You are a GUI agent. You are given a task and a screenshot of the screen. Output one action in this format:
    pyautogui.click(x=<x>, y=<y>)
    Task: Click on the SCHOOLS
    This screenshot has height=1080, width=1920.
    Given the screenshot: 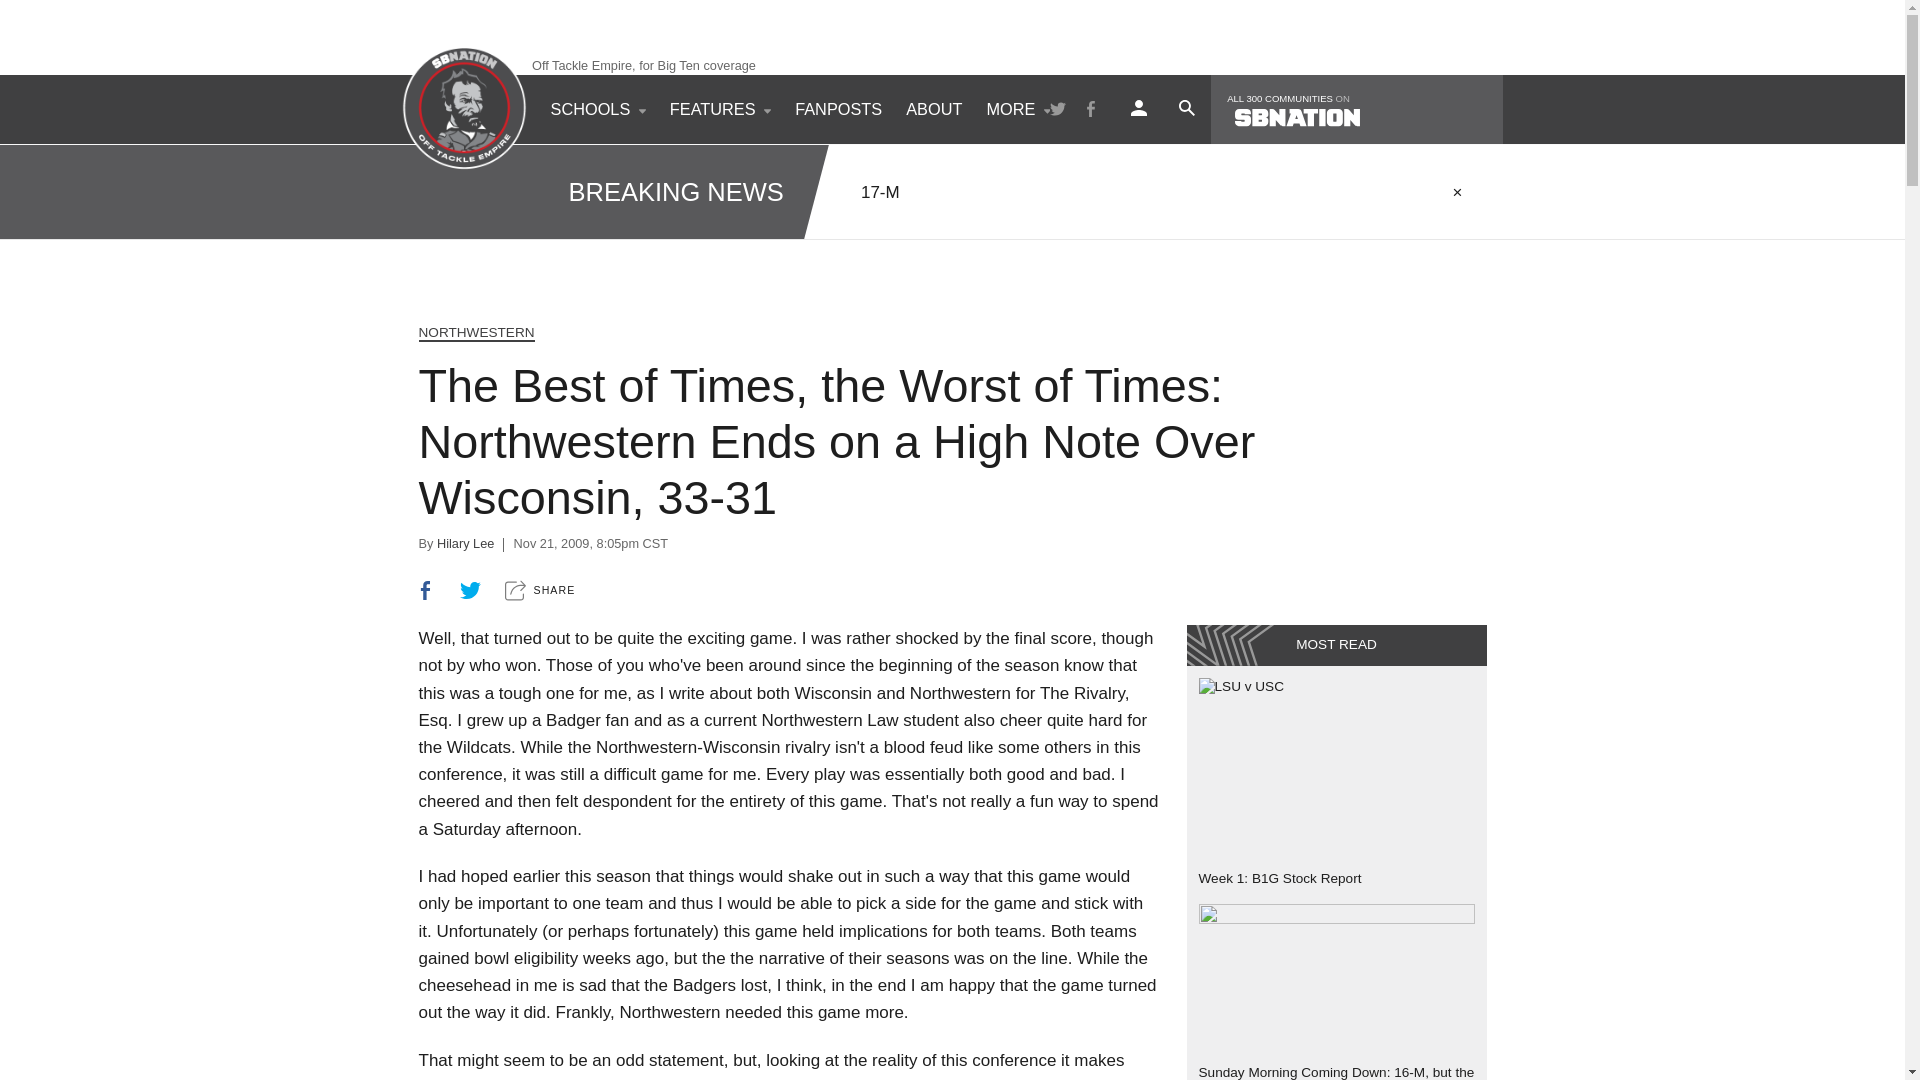 What is the action you would take?
    pyautogui.click(x=596, y=108)
    